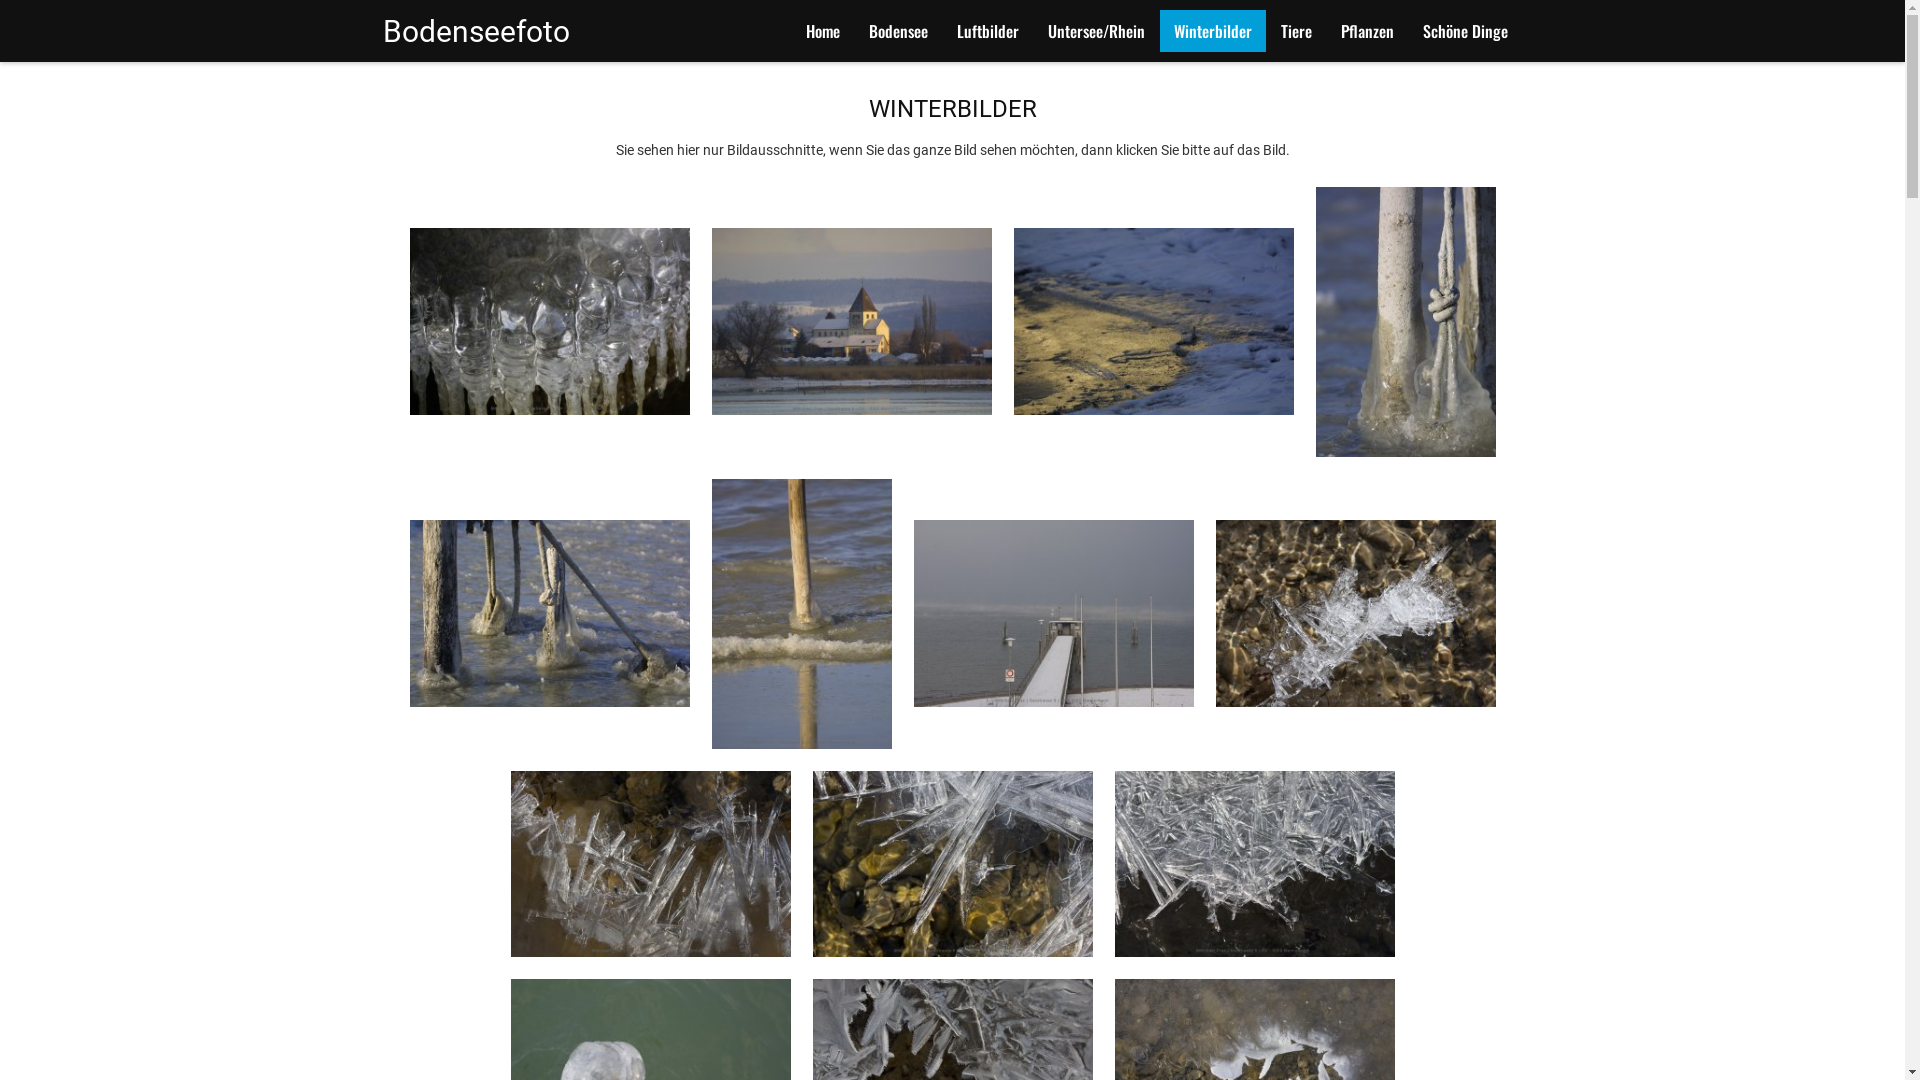  Describe the element at coordinates (823, 31) in the screenshot. I see `Home` at that location.